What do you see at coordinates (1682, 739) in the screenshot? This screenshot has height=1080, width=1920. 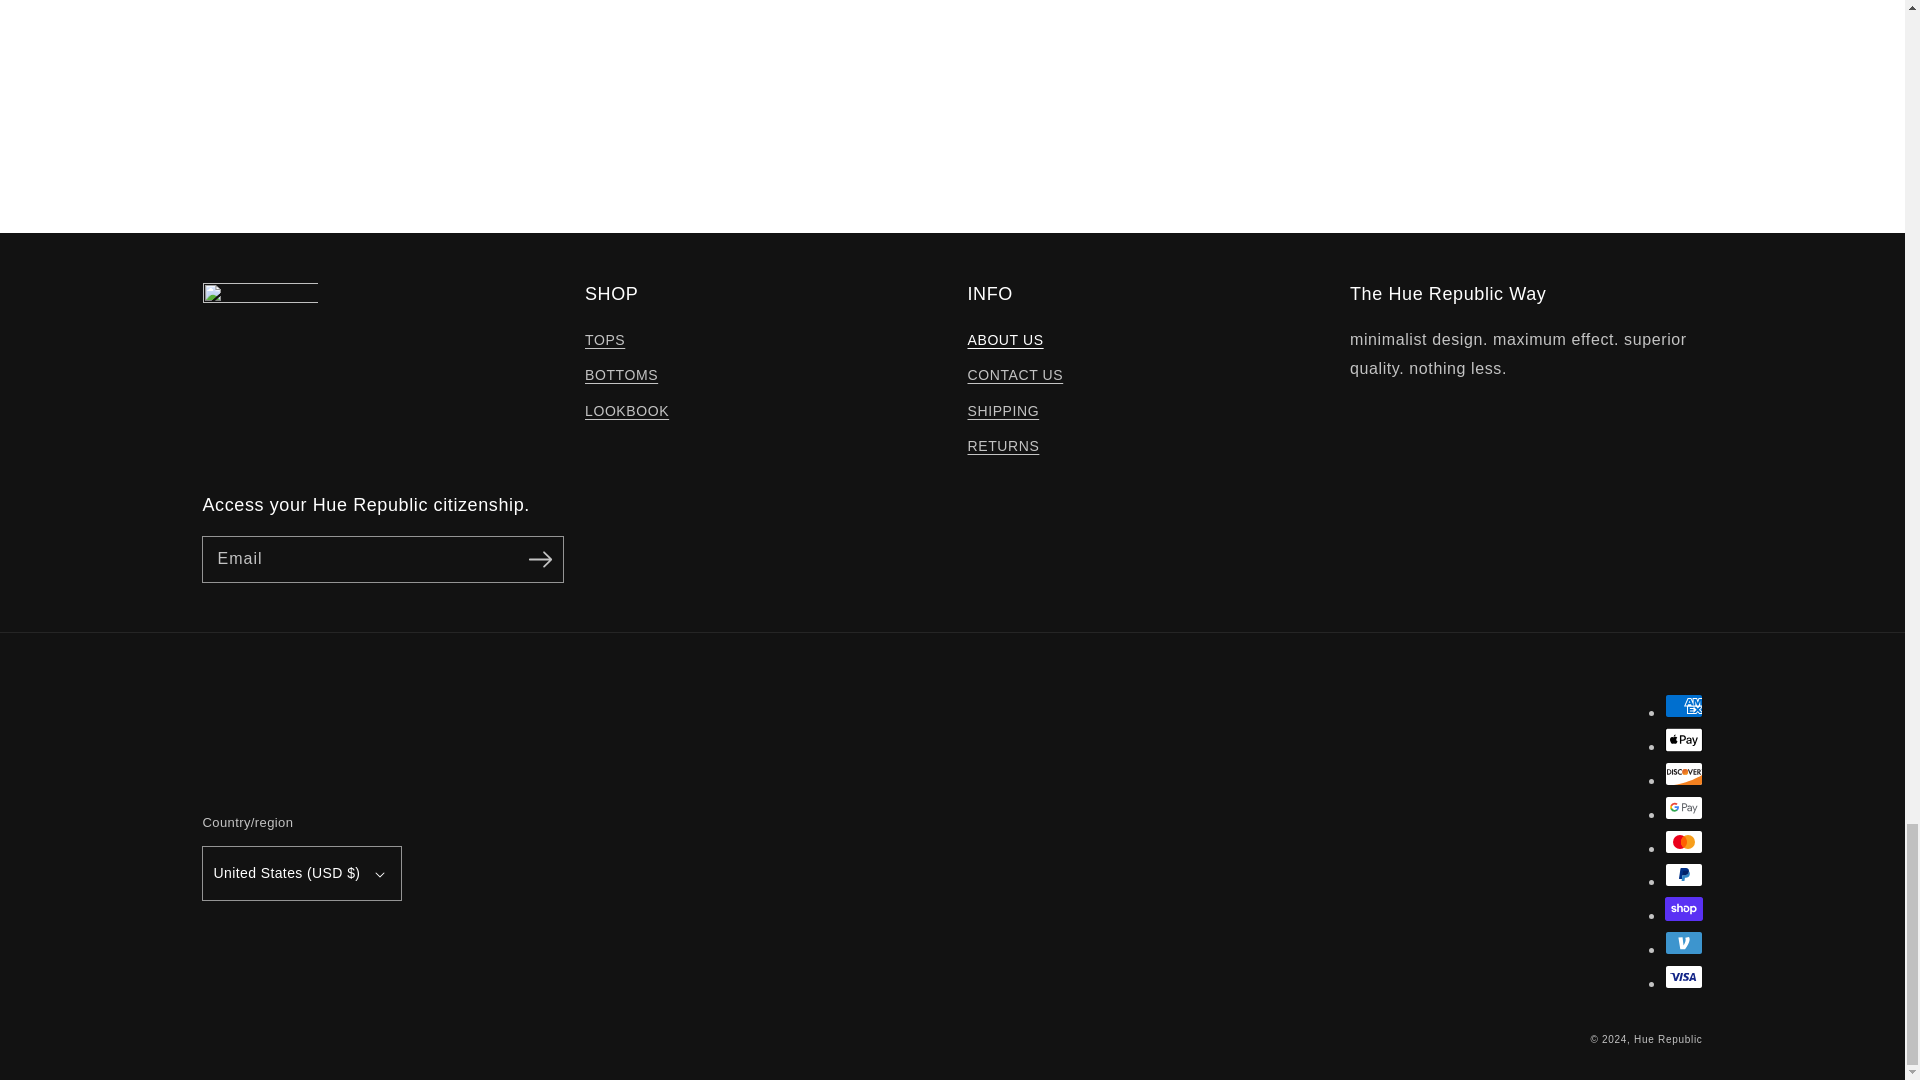 I see `Apple Pay` at bounding box center [1682, 739].